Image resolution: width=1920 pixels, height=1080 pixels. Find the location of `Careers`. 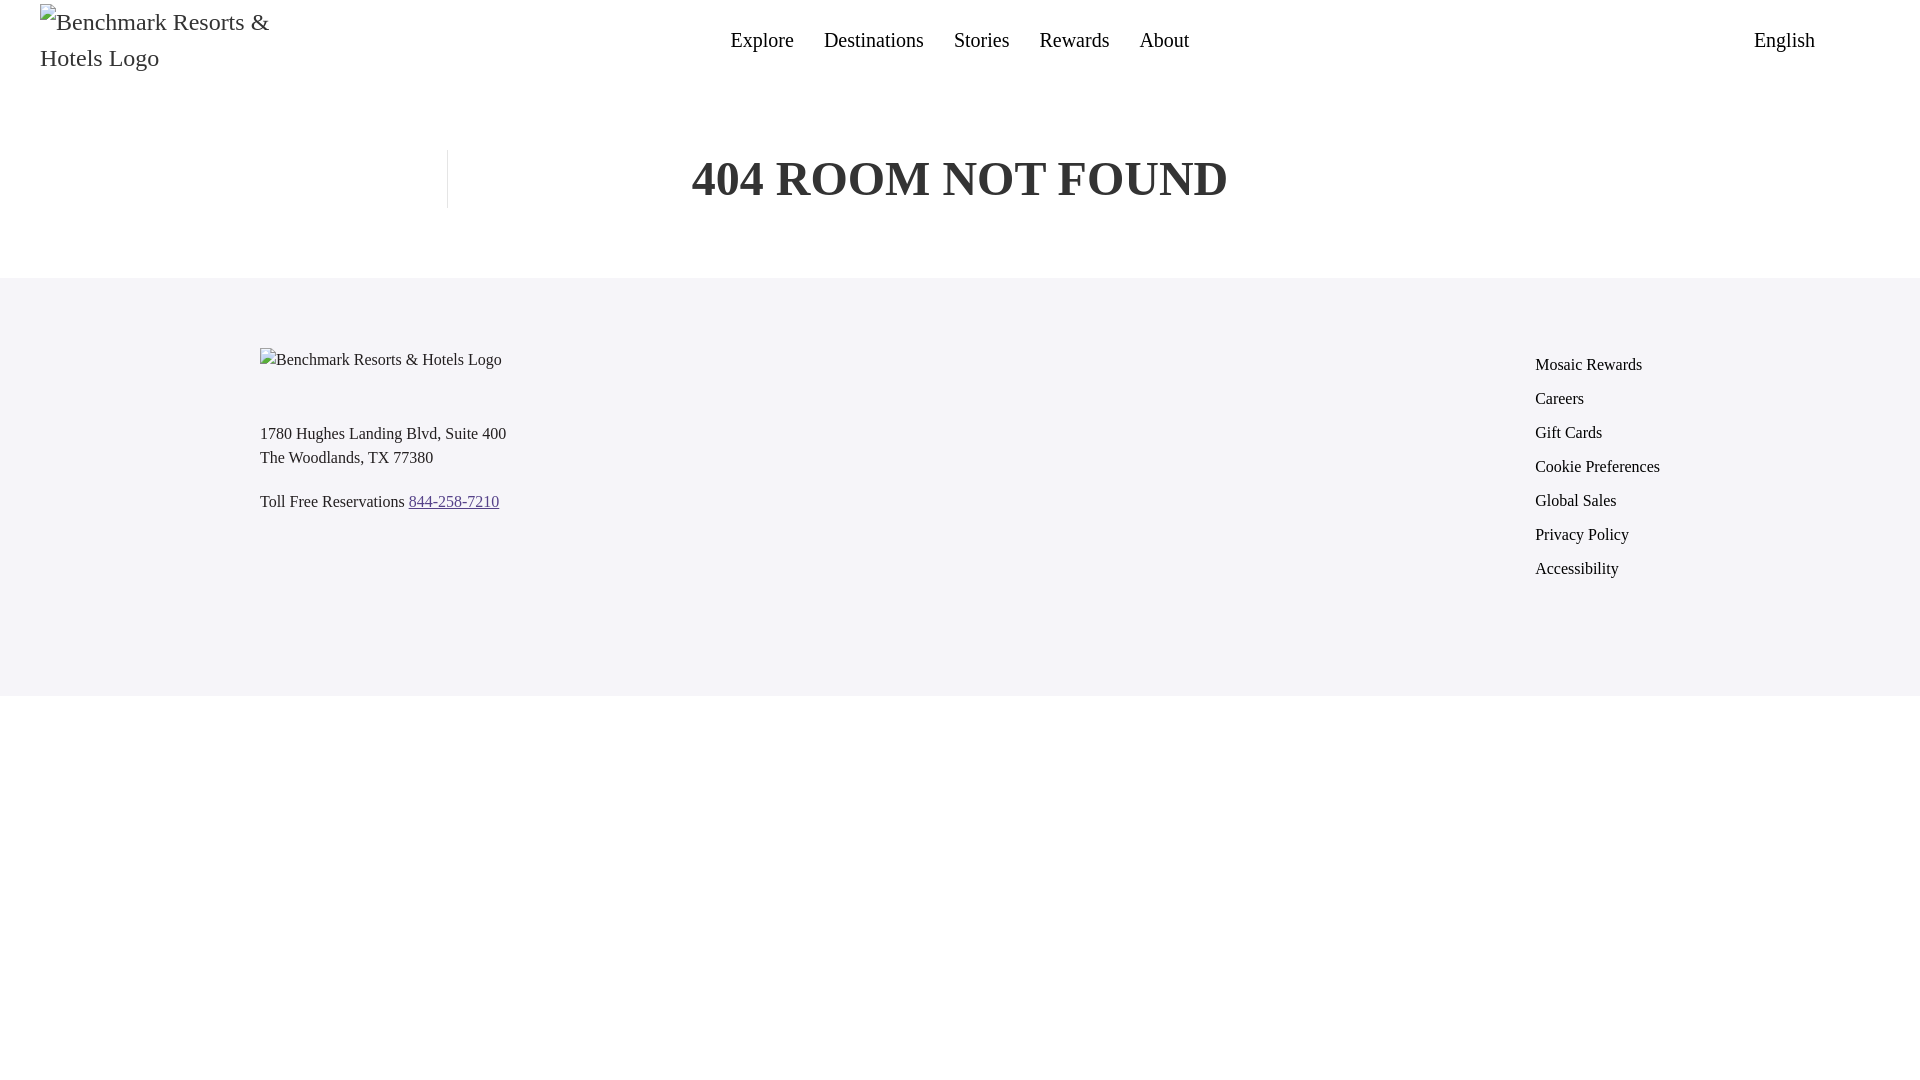

Careers is located at coordinates (1597, 398).